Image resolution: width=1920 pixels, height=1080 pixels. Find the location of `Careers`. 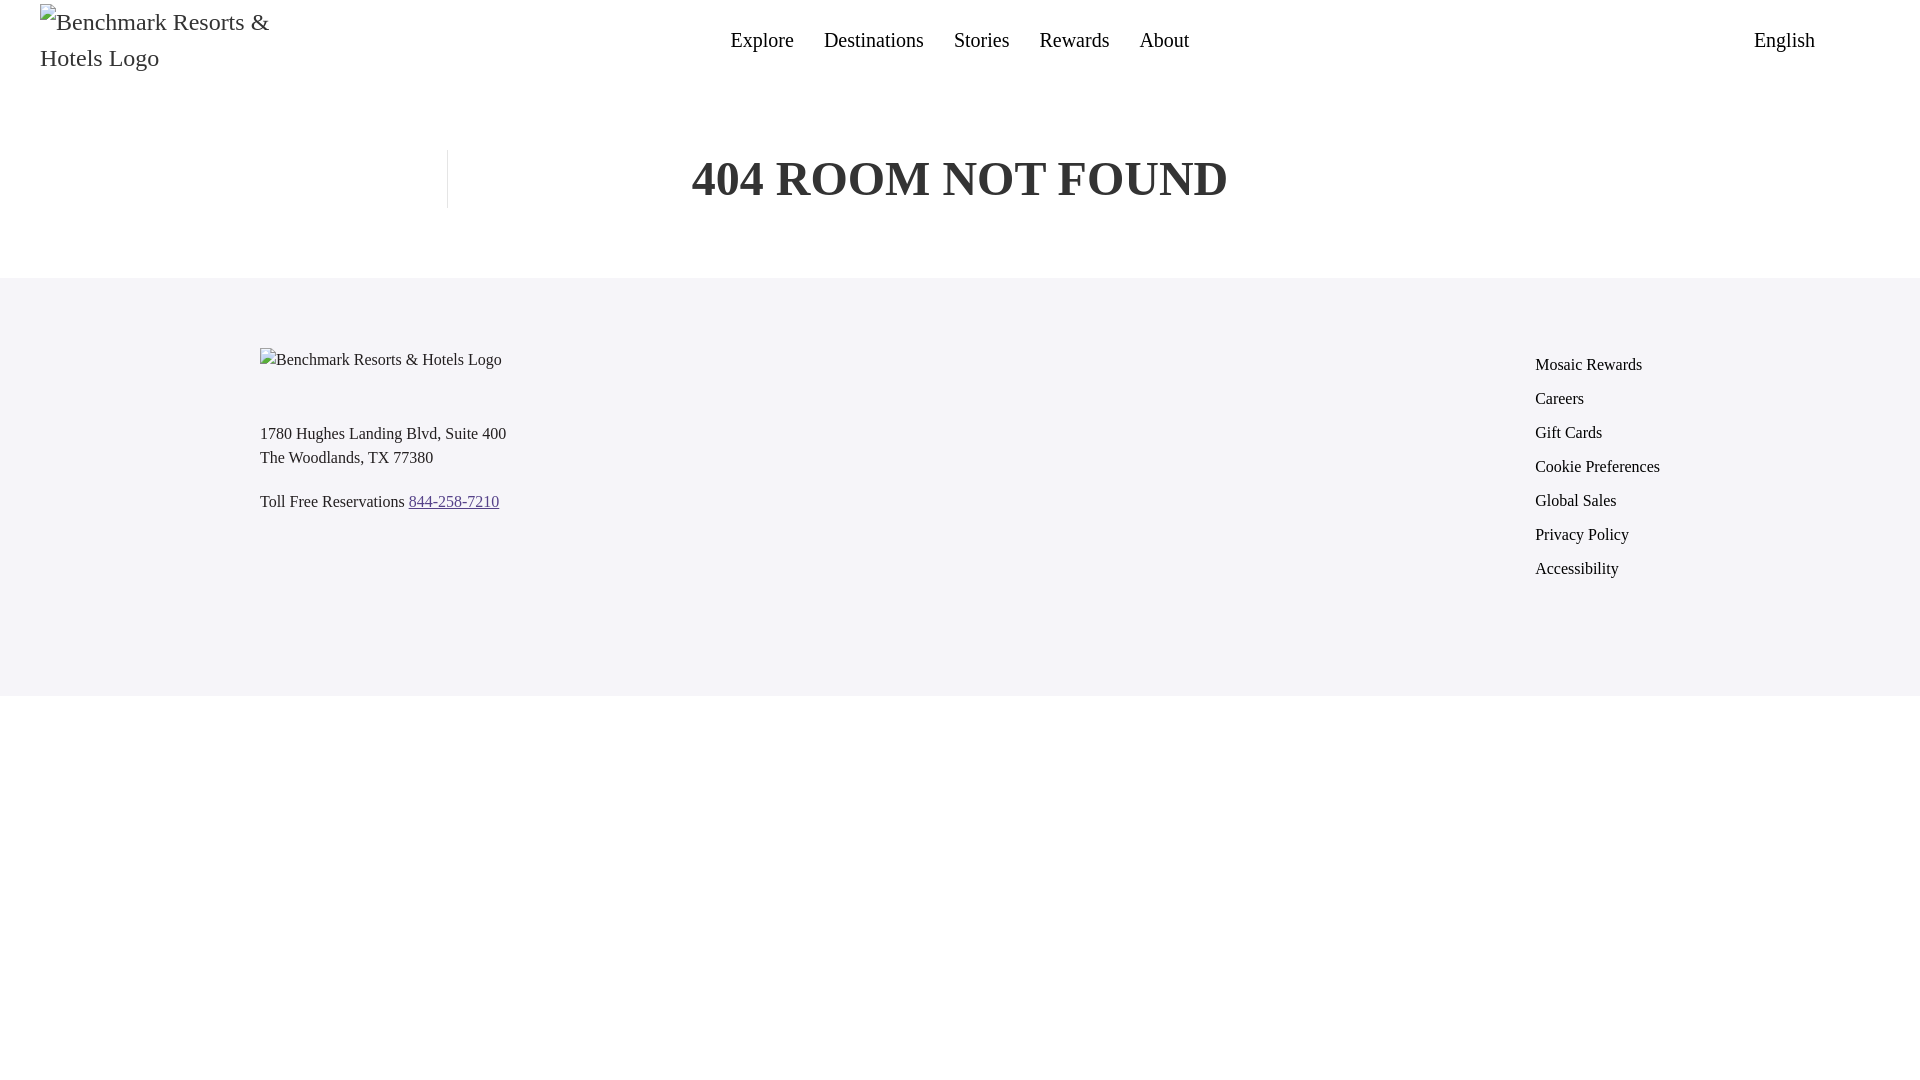

Careers is located at coordinates (1597, 398).